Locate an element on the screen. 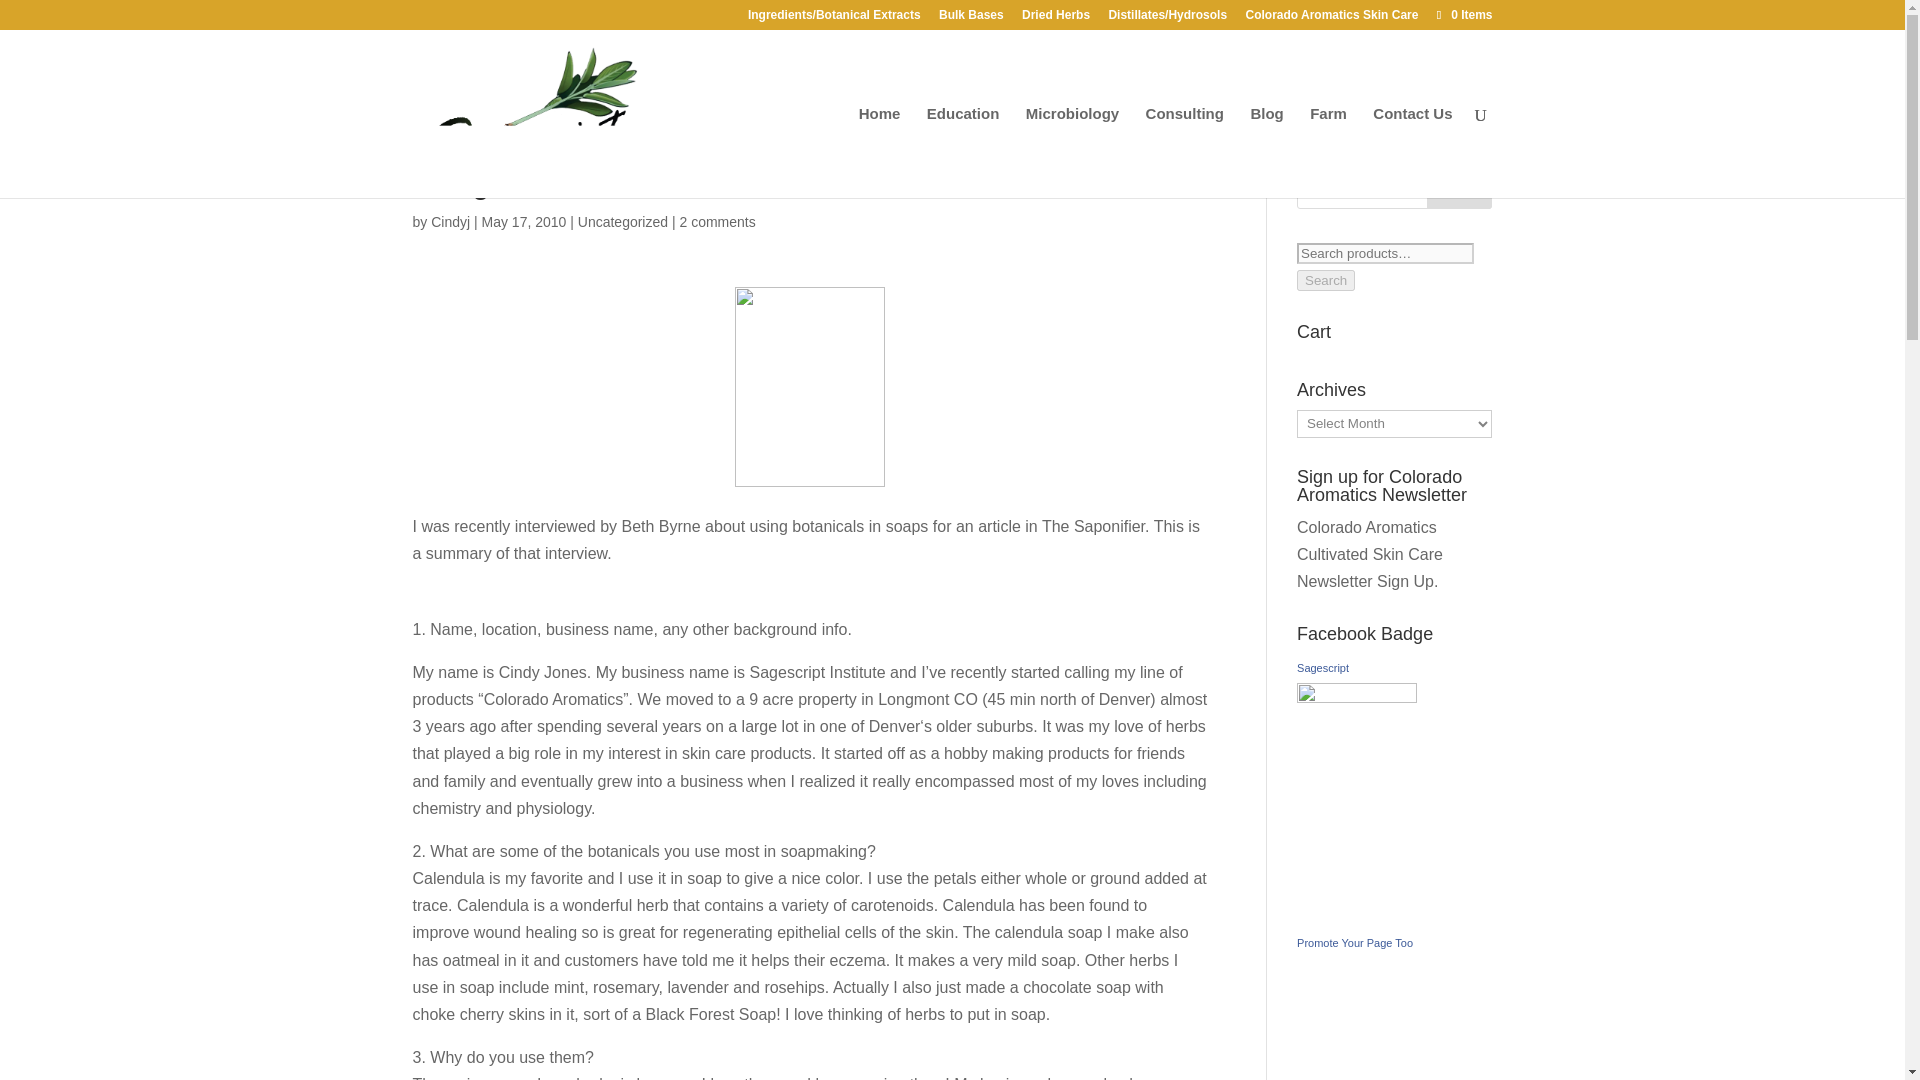  Dried Herbs is located at coordinates (1056, 19).